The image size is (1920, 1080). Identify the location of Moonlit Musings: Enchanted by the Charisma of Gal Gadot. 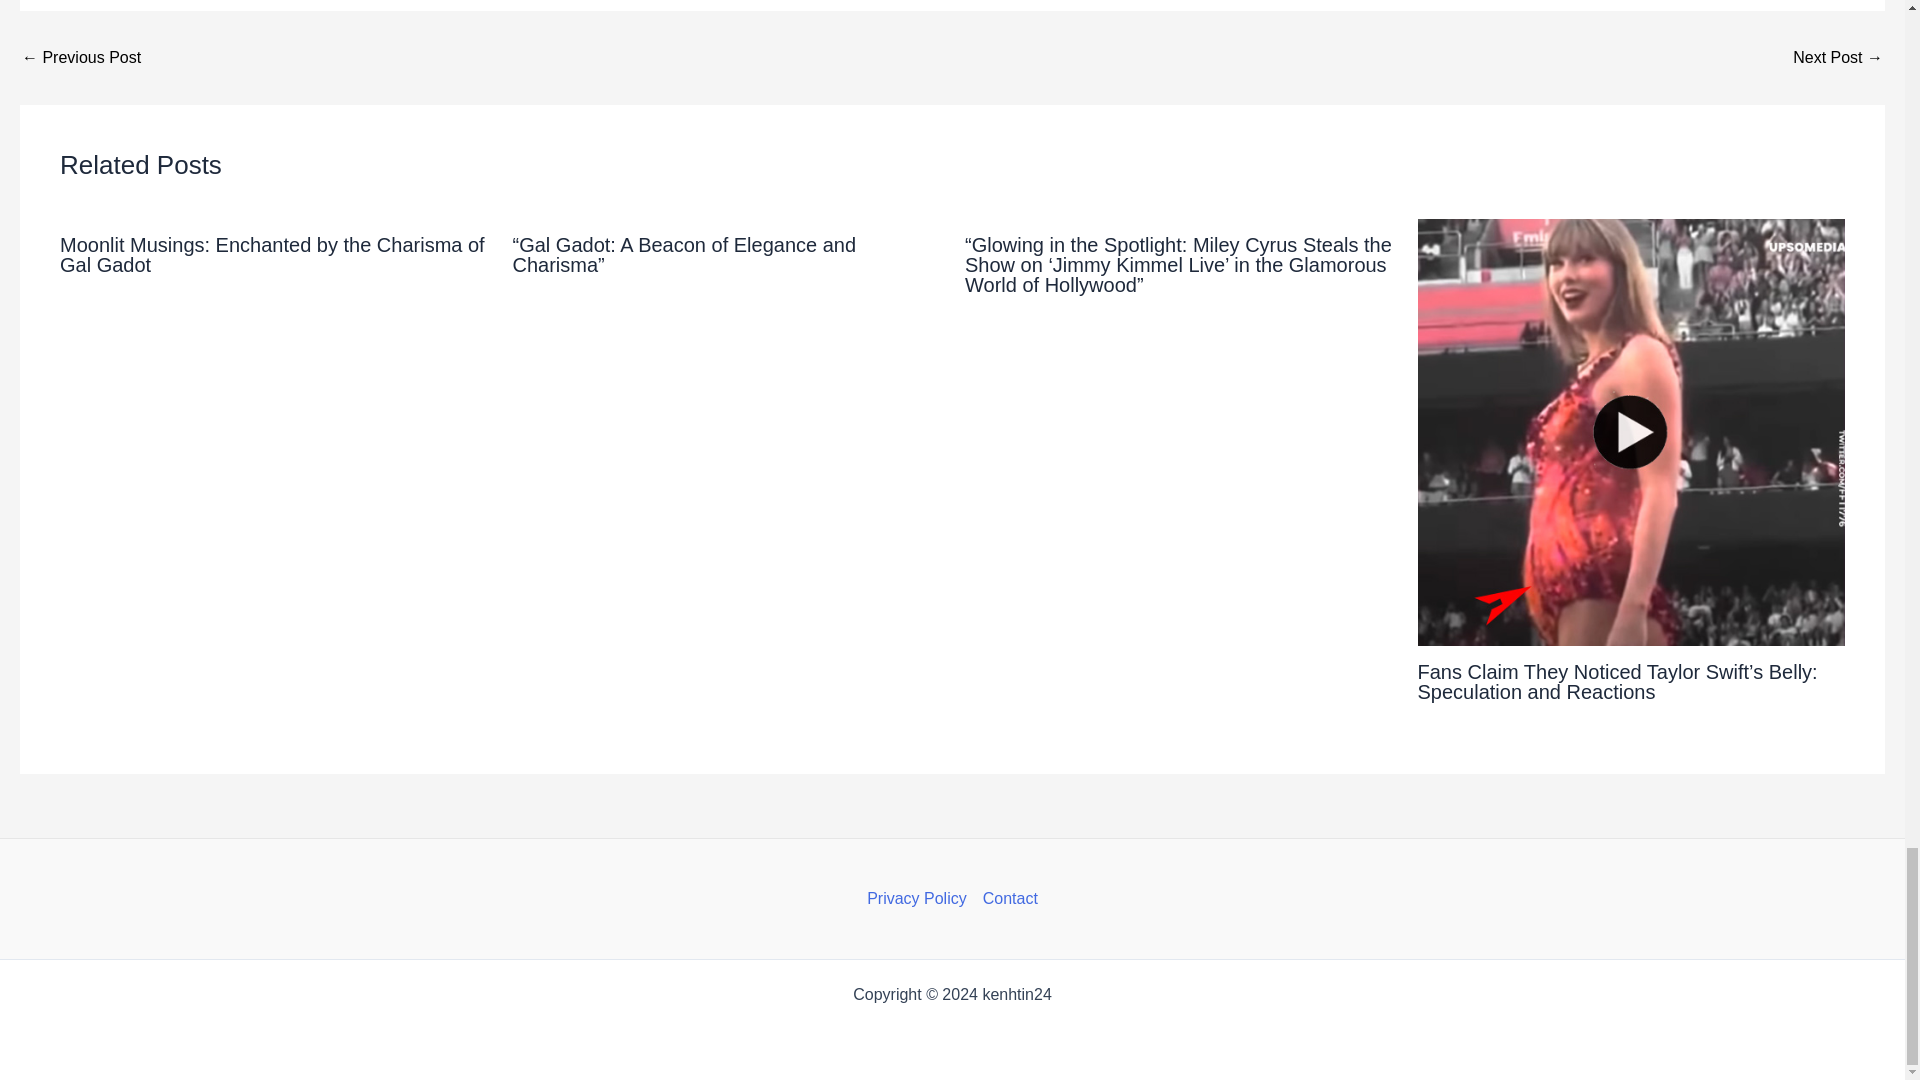
(272, 255).